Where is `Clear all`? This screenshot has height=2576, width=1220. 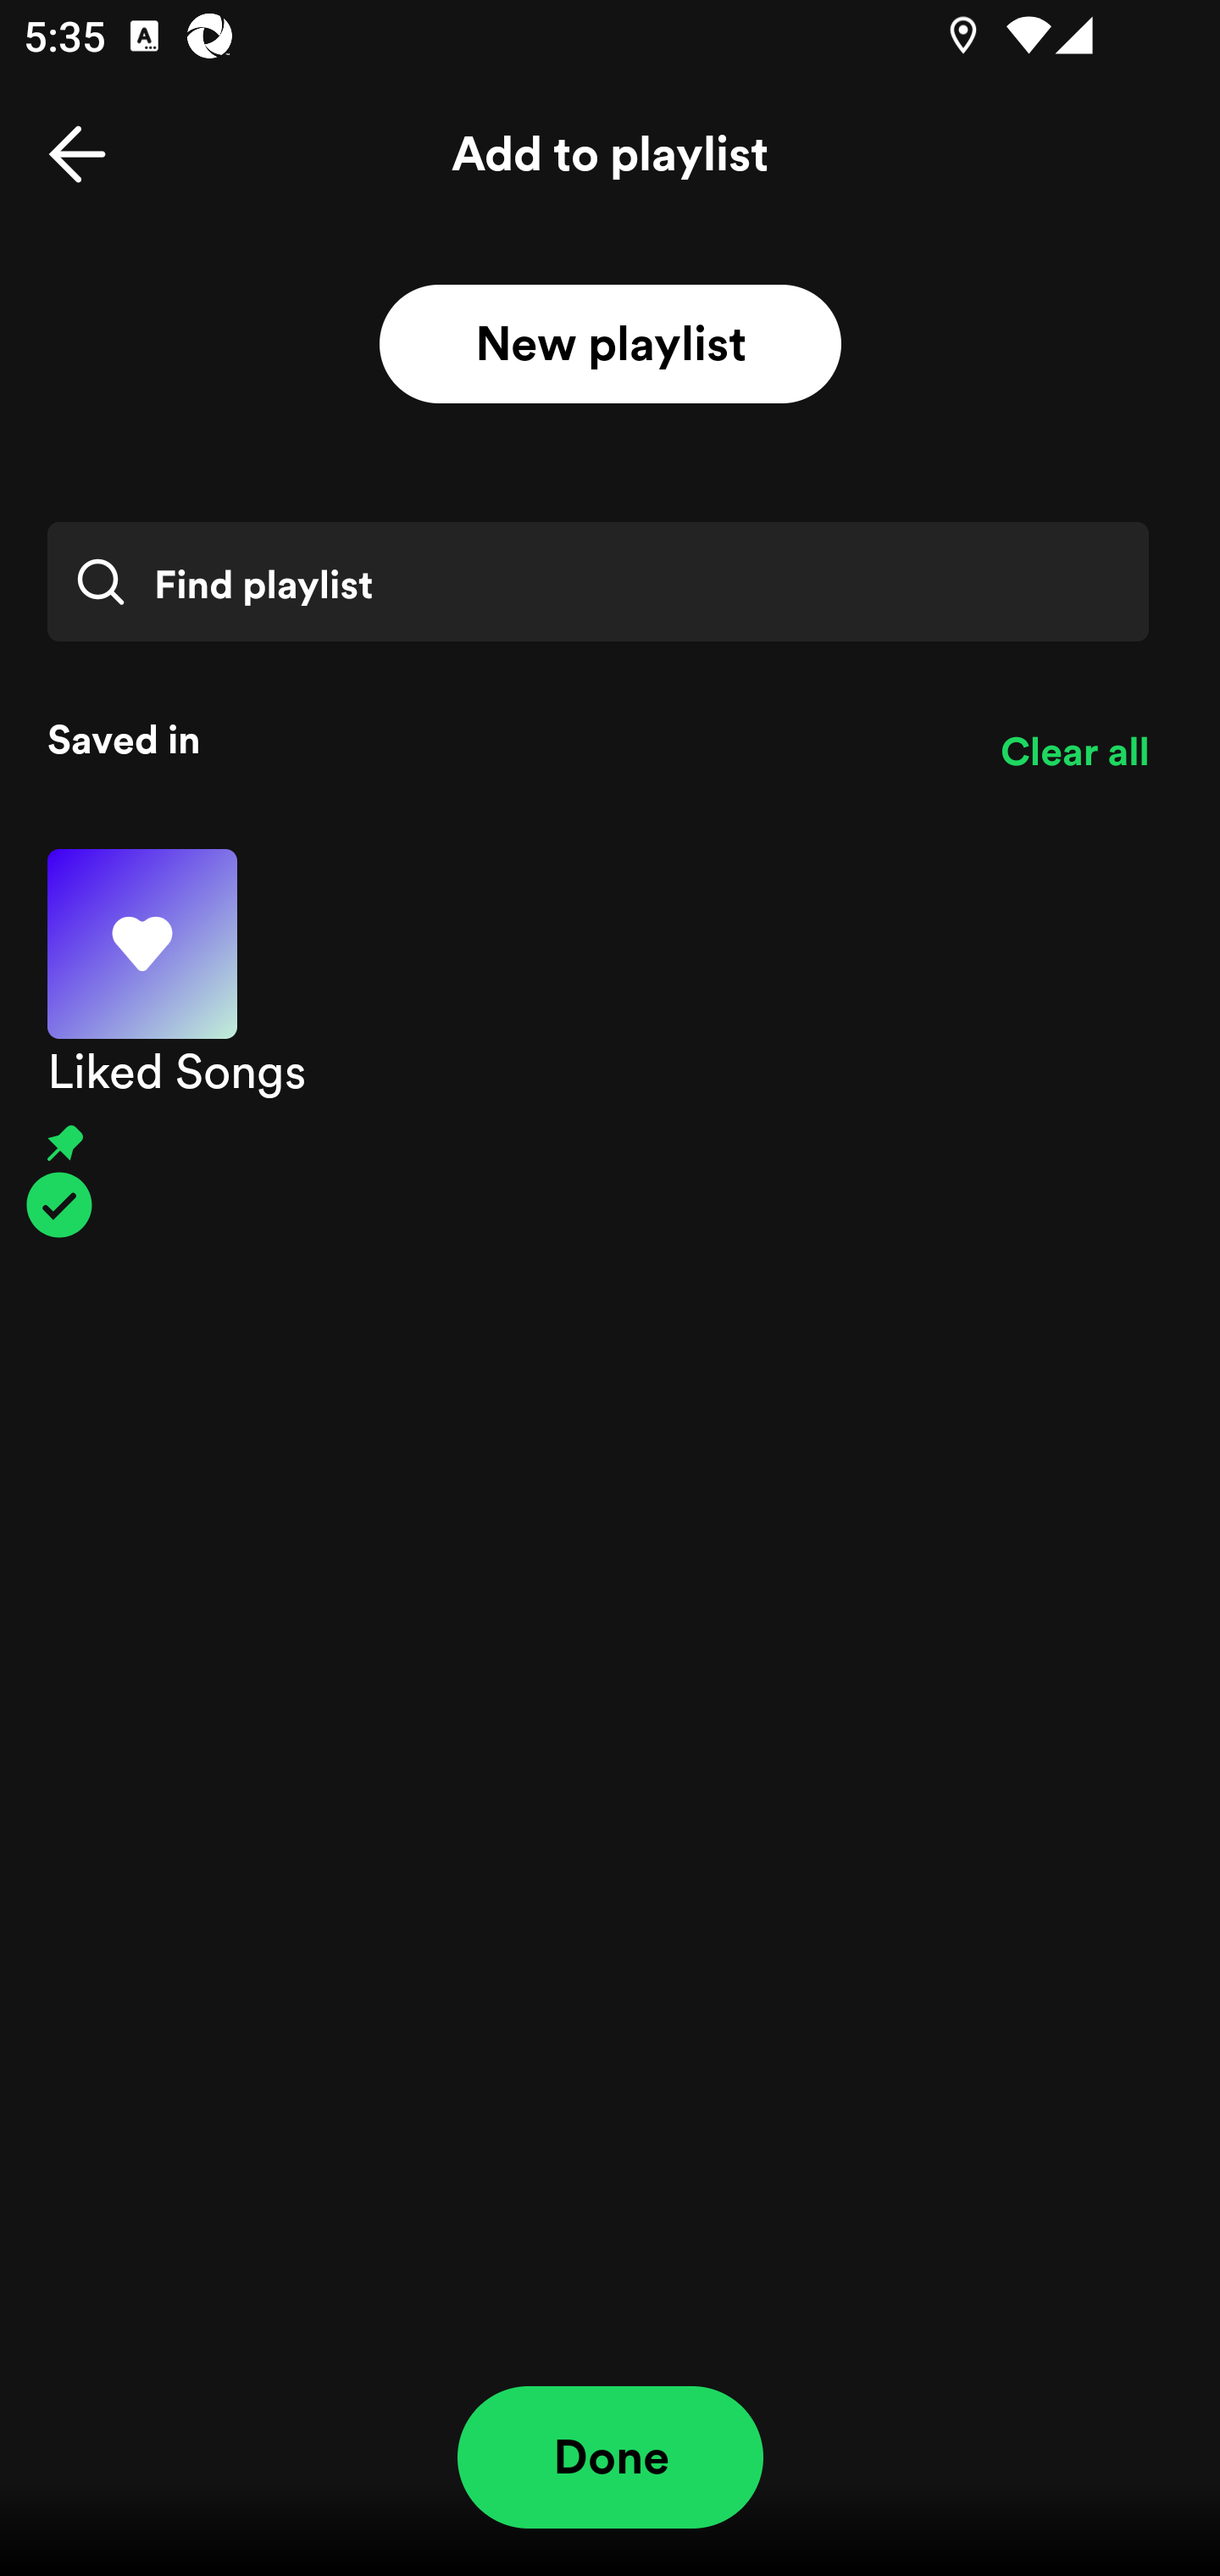
Clear all is located at coordinates (1074, 752).